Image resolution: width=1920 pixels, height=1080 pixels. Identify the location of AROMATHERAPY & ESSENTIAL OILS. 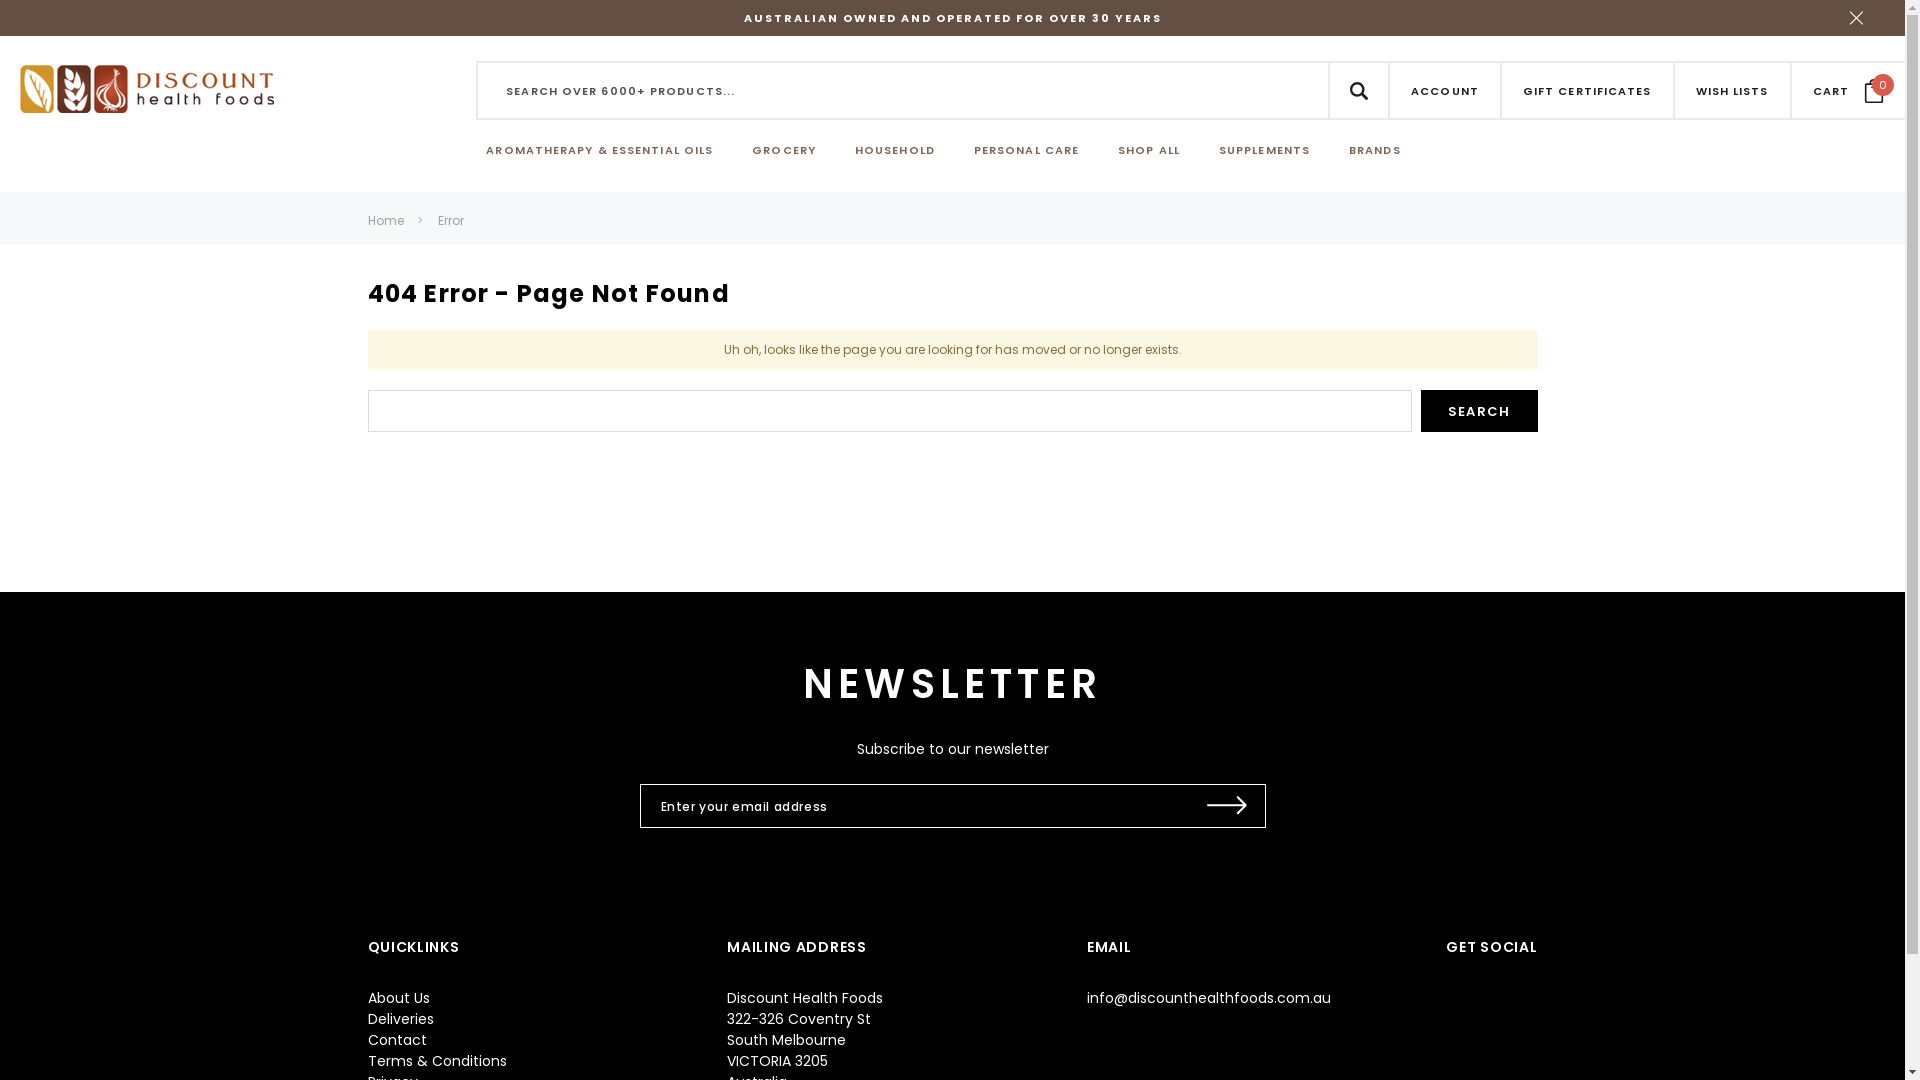
(600, 151).